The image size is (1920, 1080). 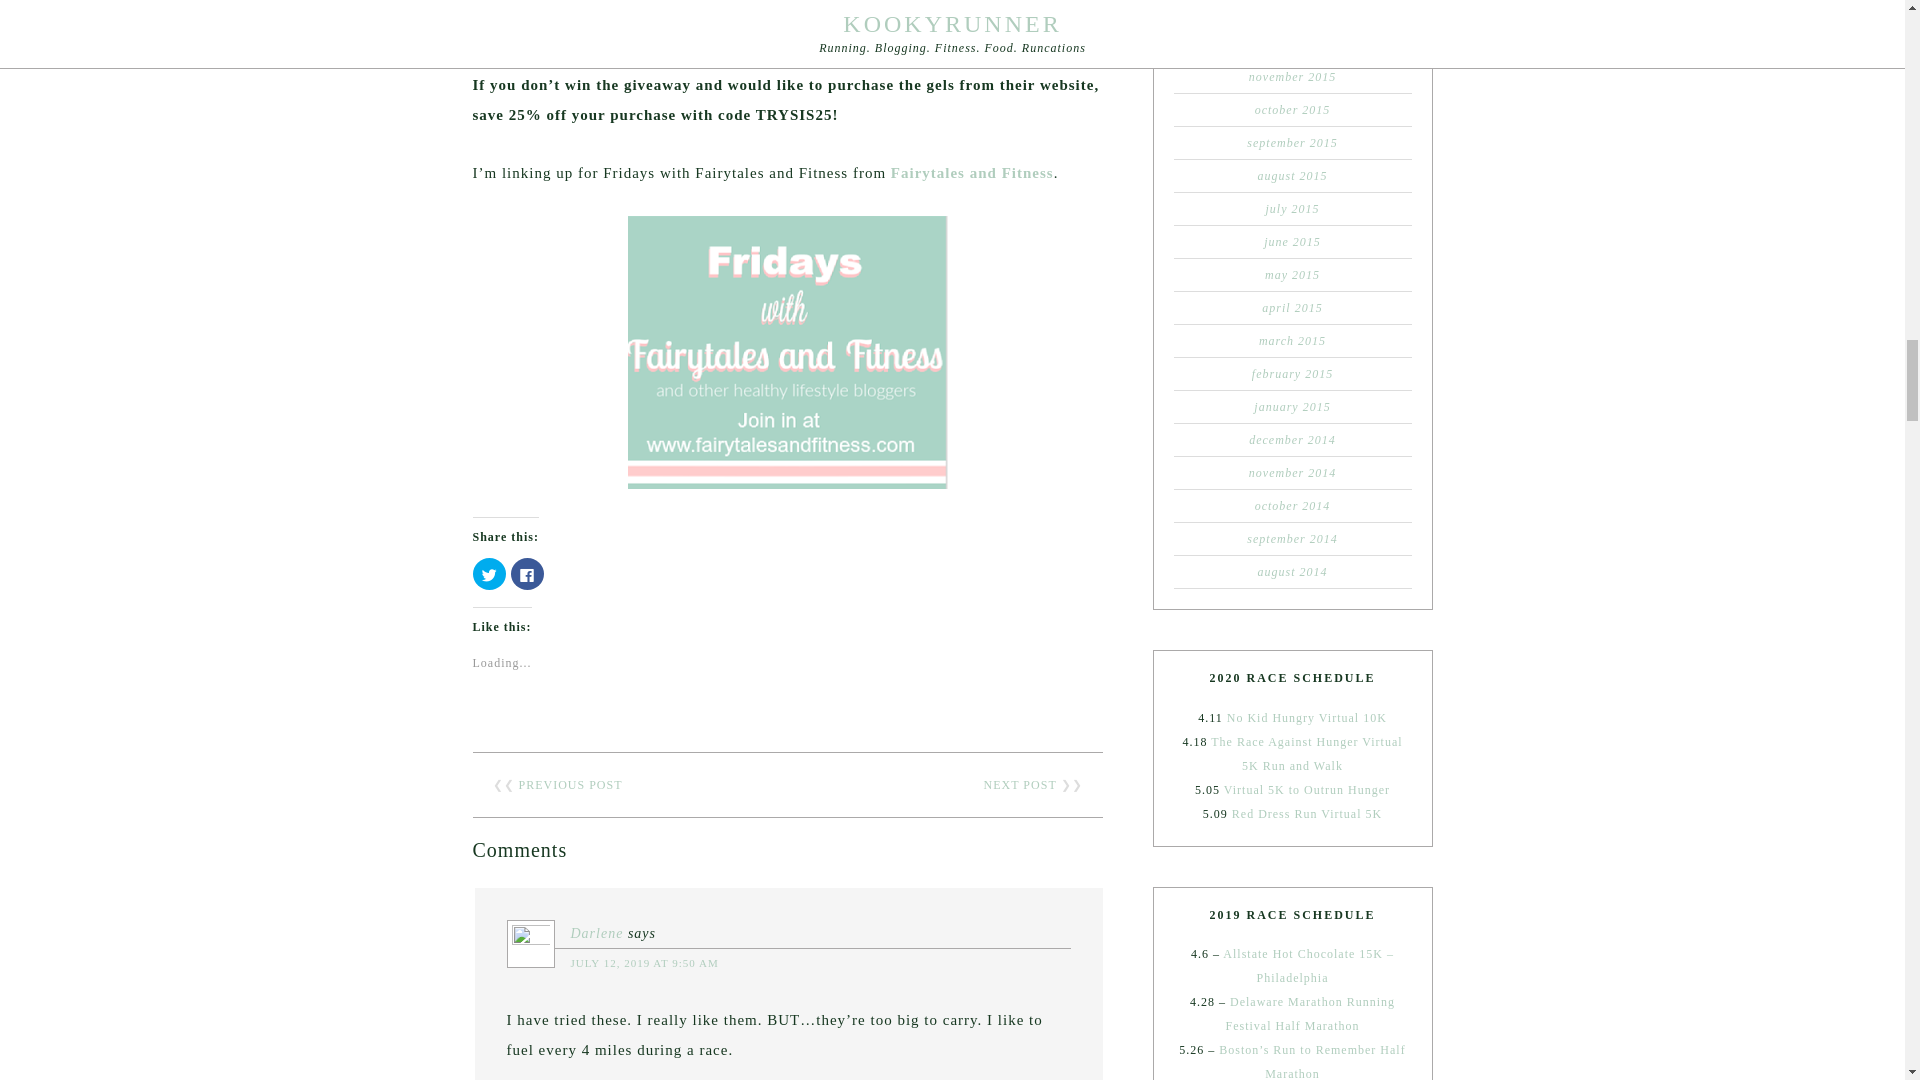 I want to click on Darlene, so click(x=596, y=932).